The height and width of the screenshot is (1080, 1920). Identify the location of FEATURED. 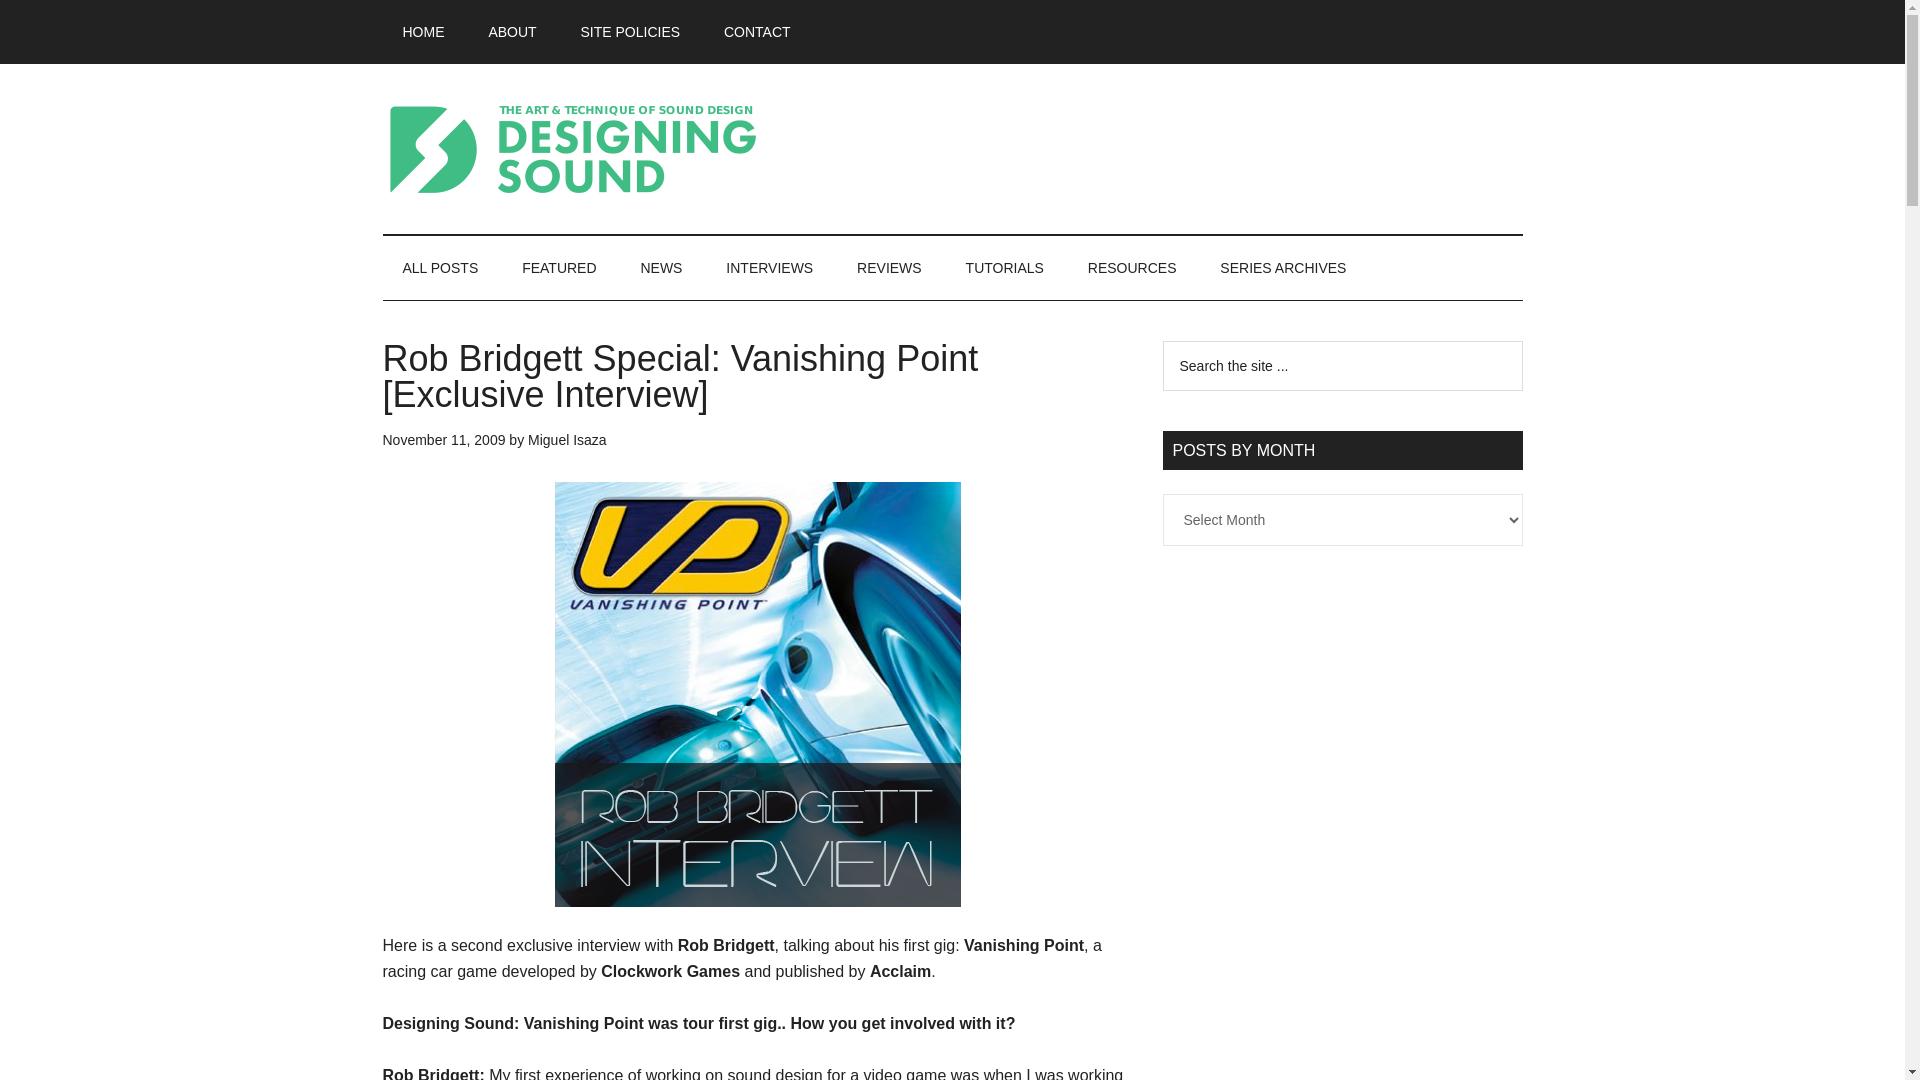
(558, 268).